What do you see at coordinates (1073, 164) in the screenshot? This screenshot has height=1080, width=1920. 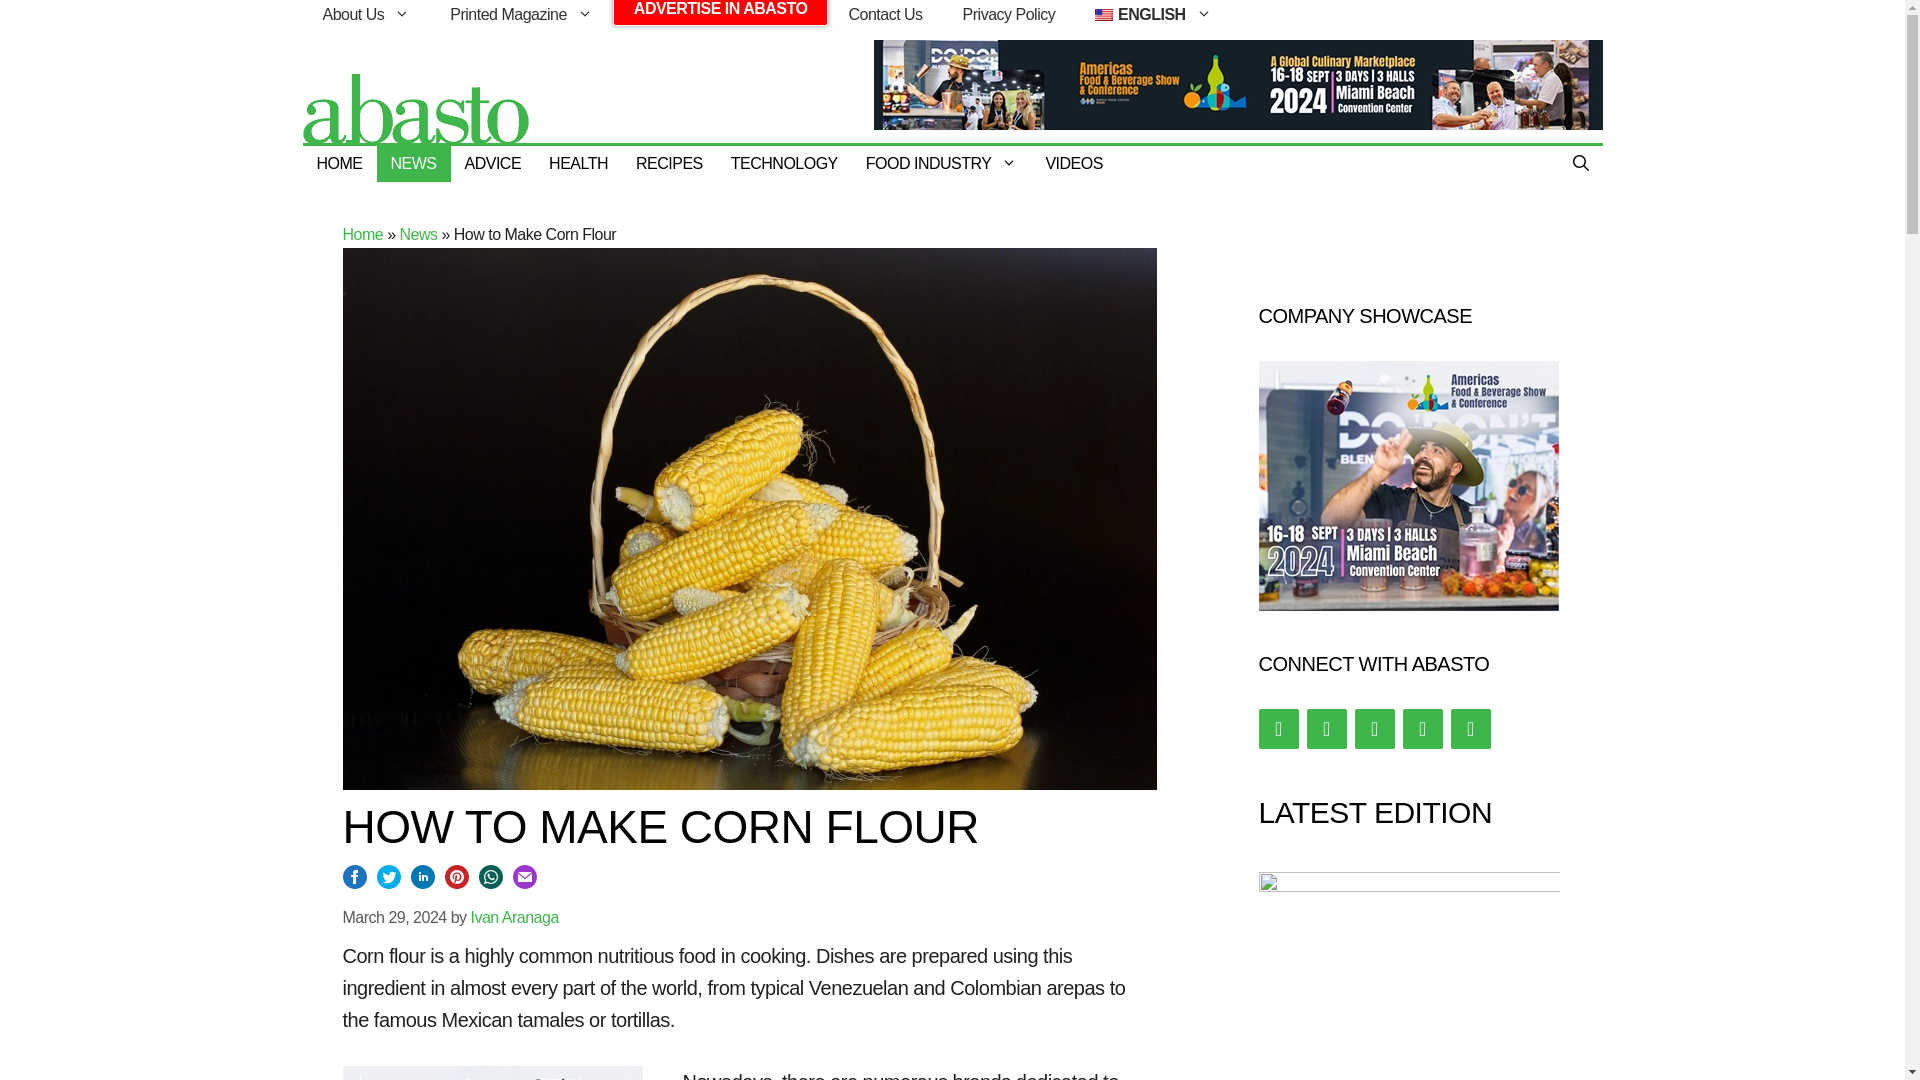 I see `VIDEOS` at bounding box center [1073, 164].